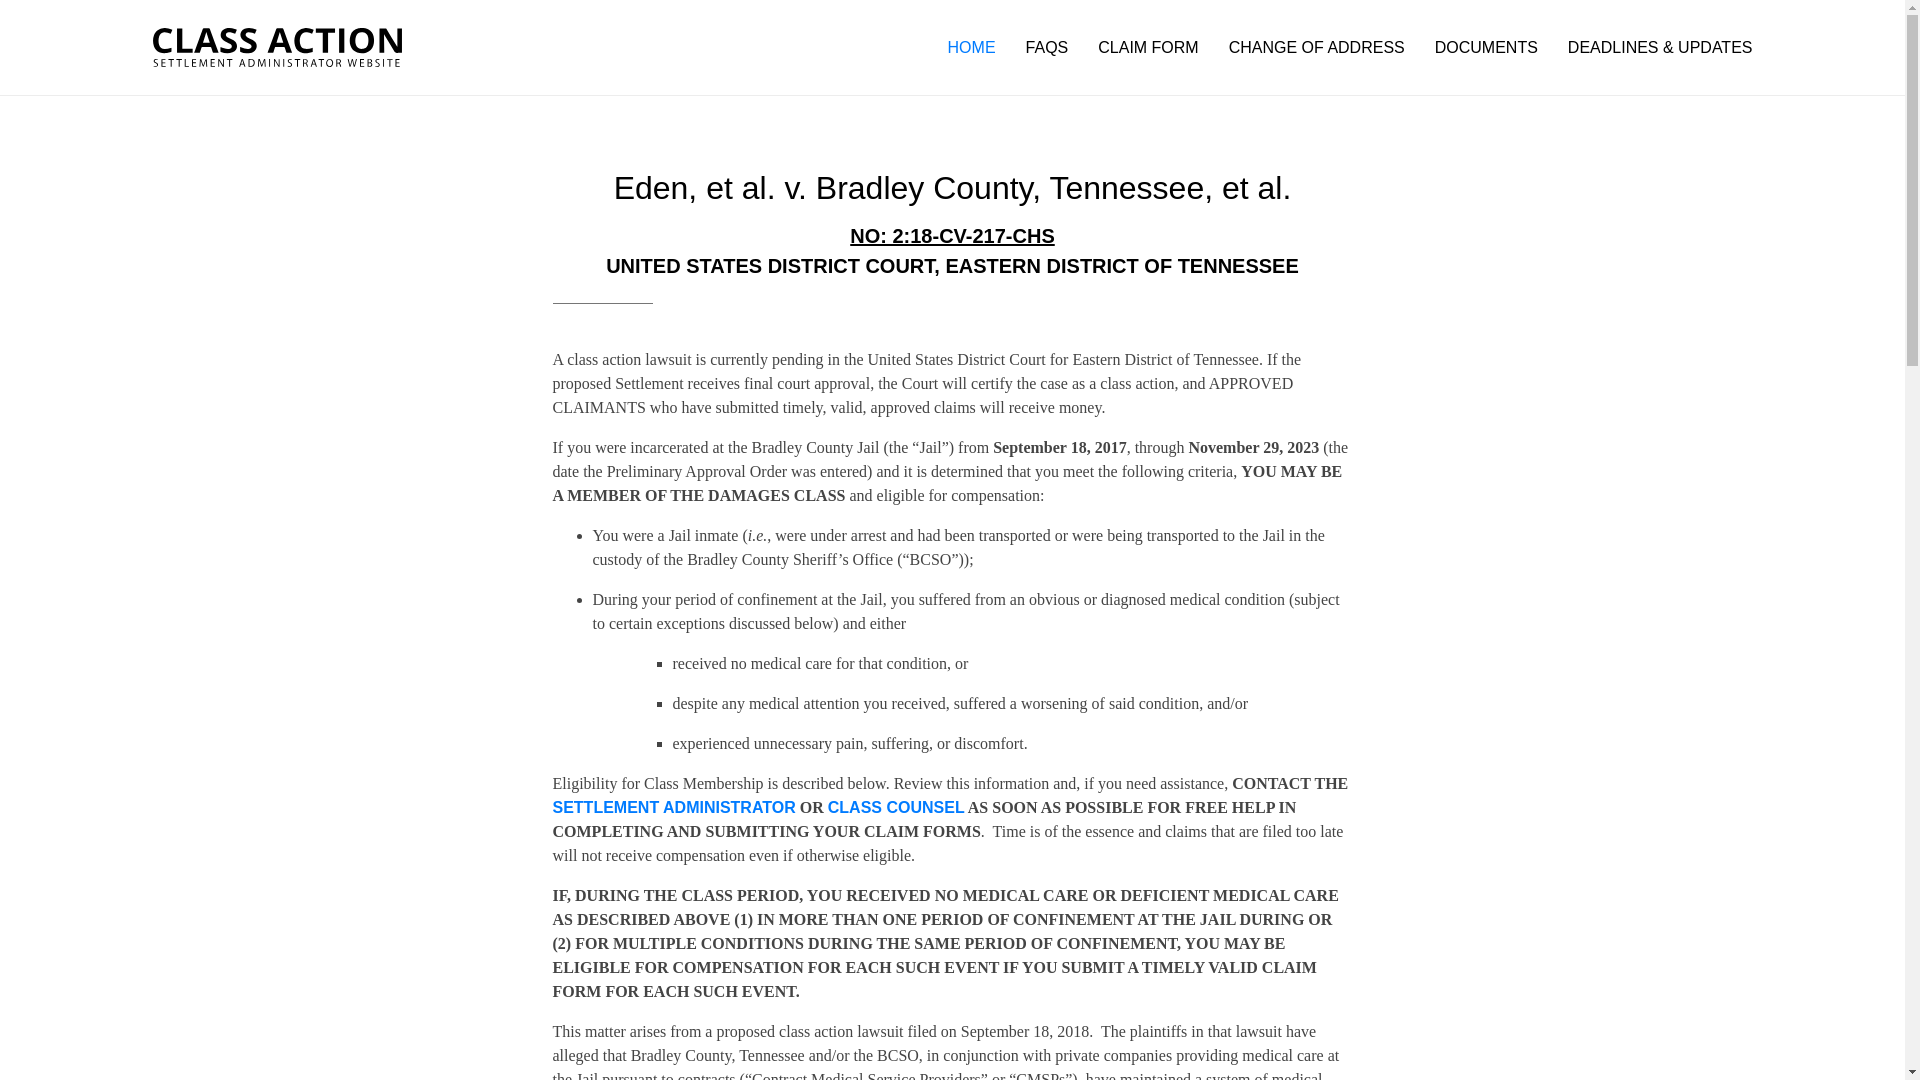 This screenshot has height=1080, width=1920. I want to click on CHANGE OF ADDRESS, so click(1316, 46).